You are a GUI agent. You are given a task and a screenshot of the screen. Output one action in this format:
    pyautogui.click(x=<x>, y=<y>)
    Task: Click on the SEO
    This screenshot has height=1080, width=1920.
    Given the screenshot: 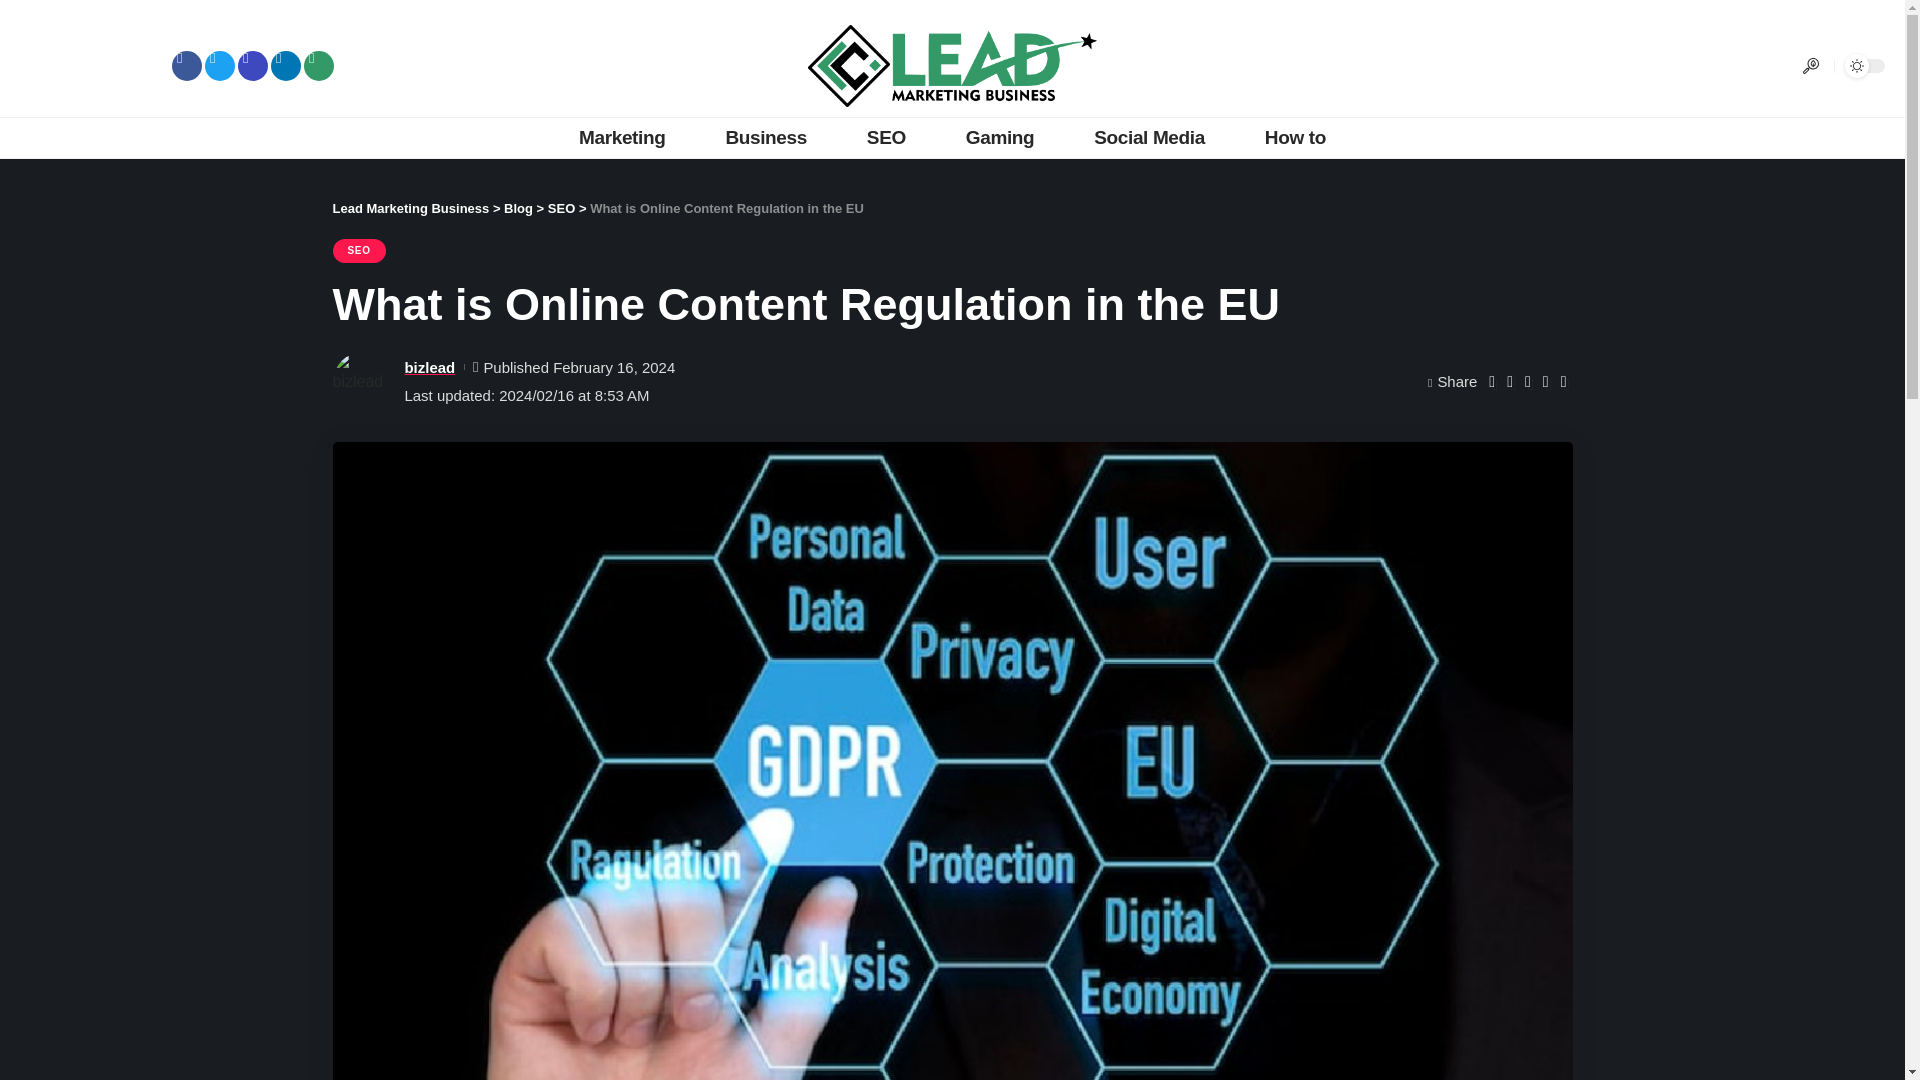 What is the action you would take?
    pyautogui.click(x=358, y=250)
    